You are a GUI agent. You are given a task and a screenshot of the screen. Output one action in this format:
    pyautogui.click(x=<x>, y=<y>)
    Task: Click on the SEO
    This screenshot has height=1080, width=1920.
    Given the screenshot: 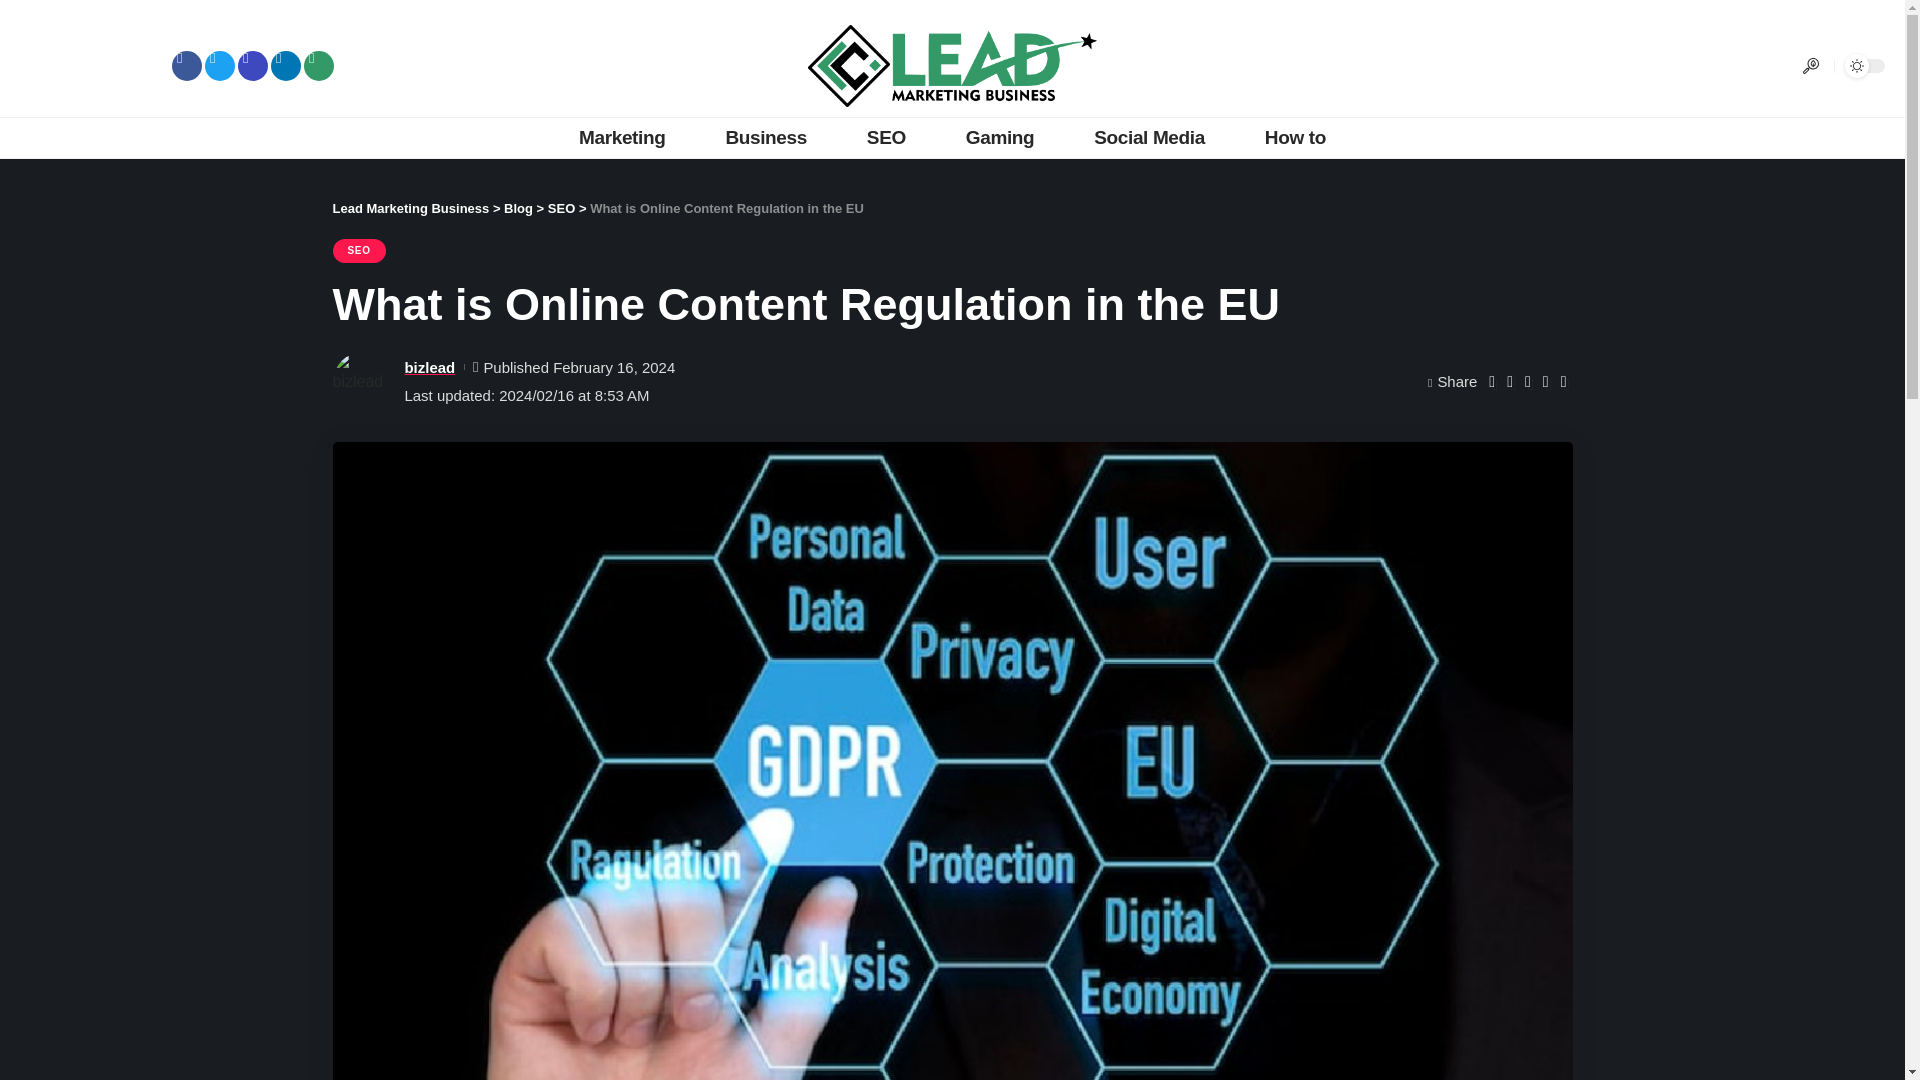 What is the action you would take?
    pyautogui.click(x=358, y=250)
    